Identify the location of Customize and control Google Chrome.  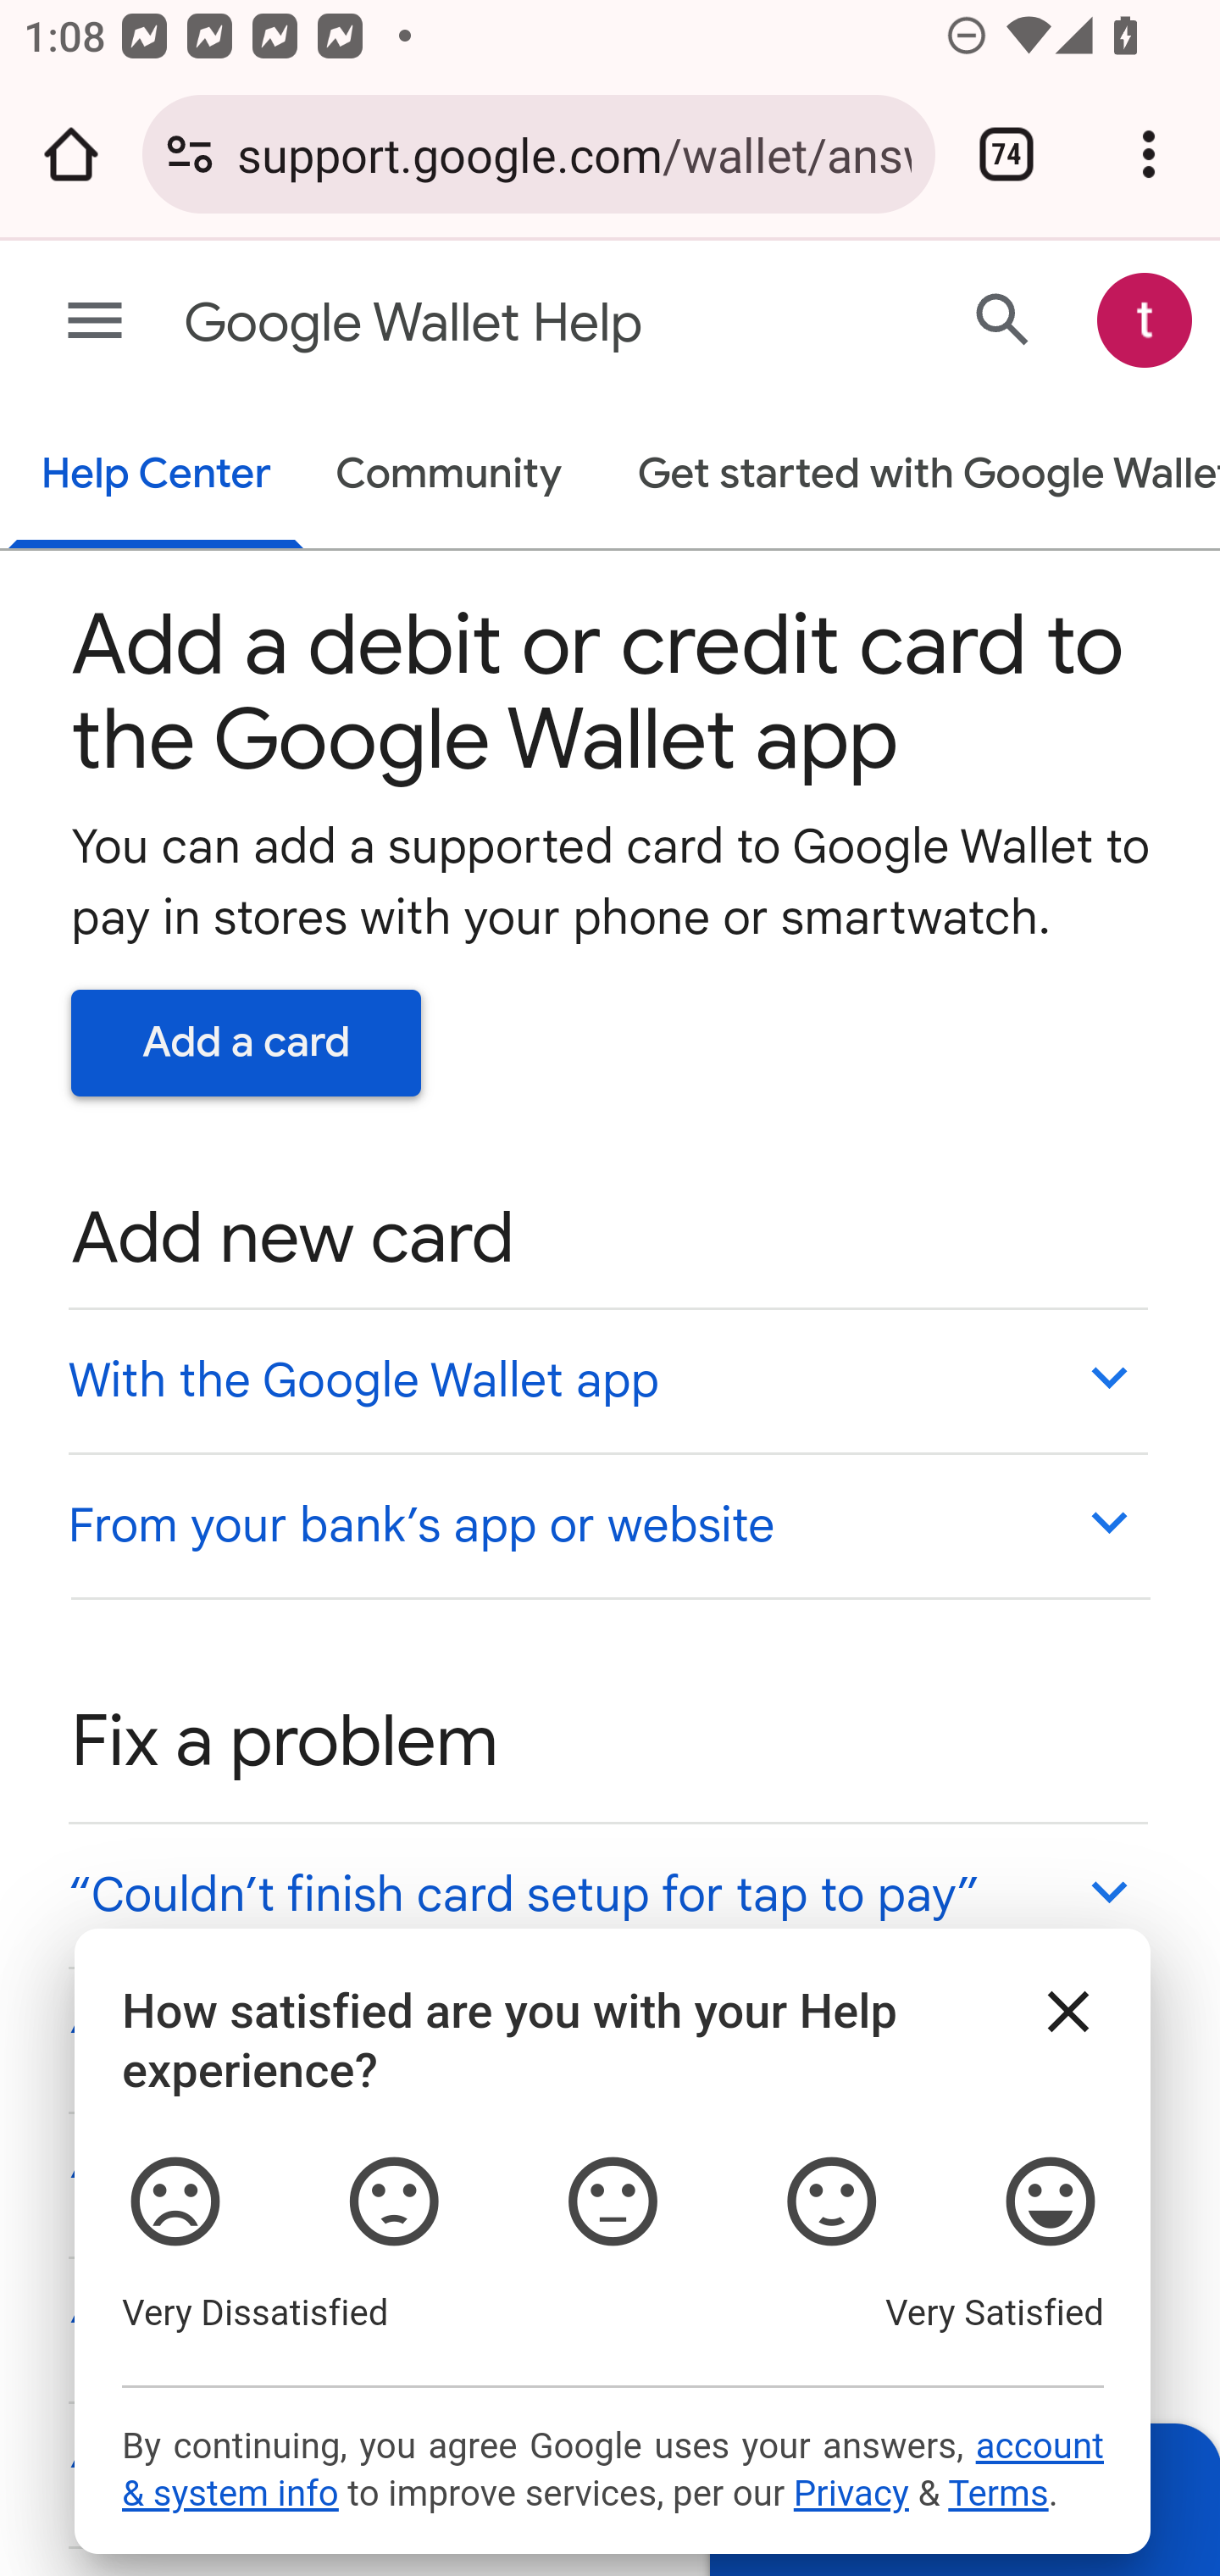
(1149, 154).